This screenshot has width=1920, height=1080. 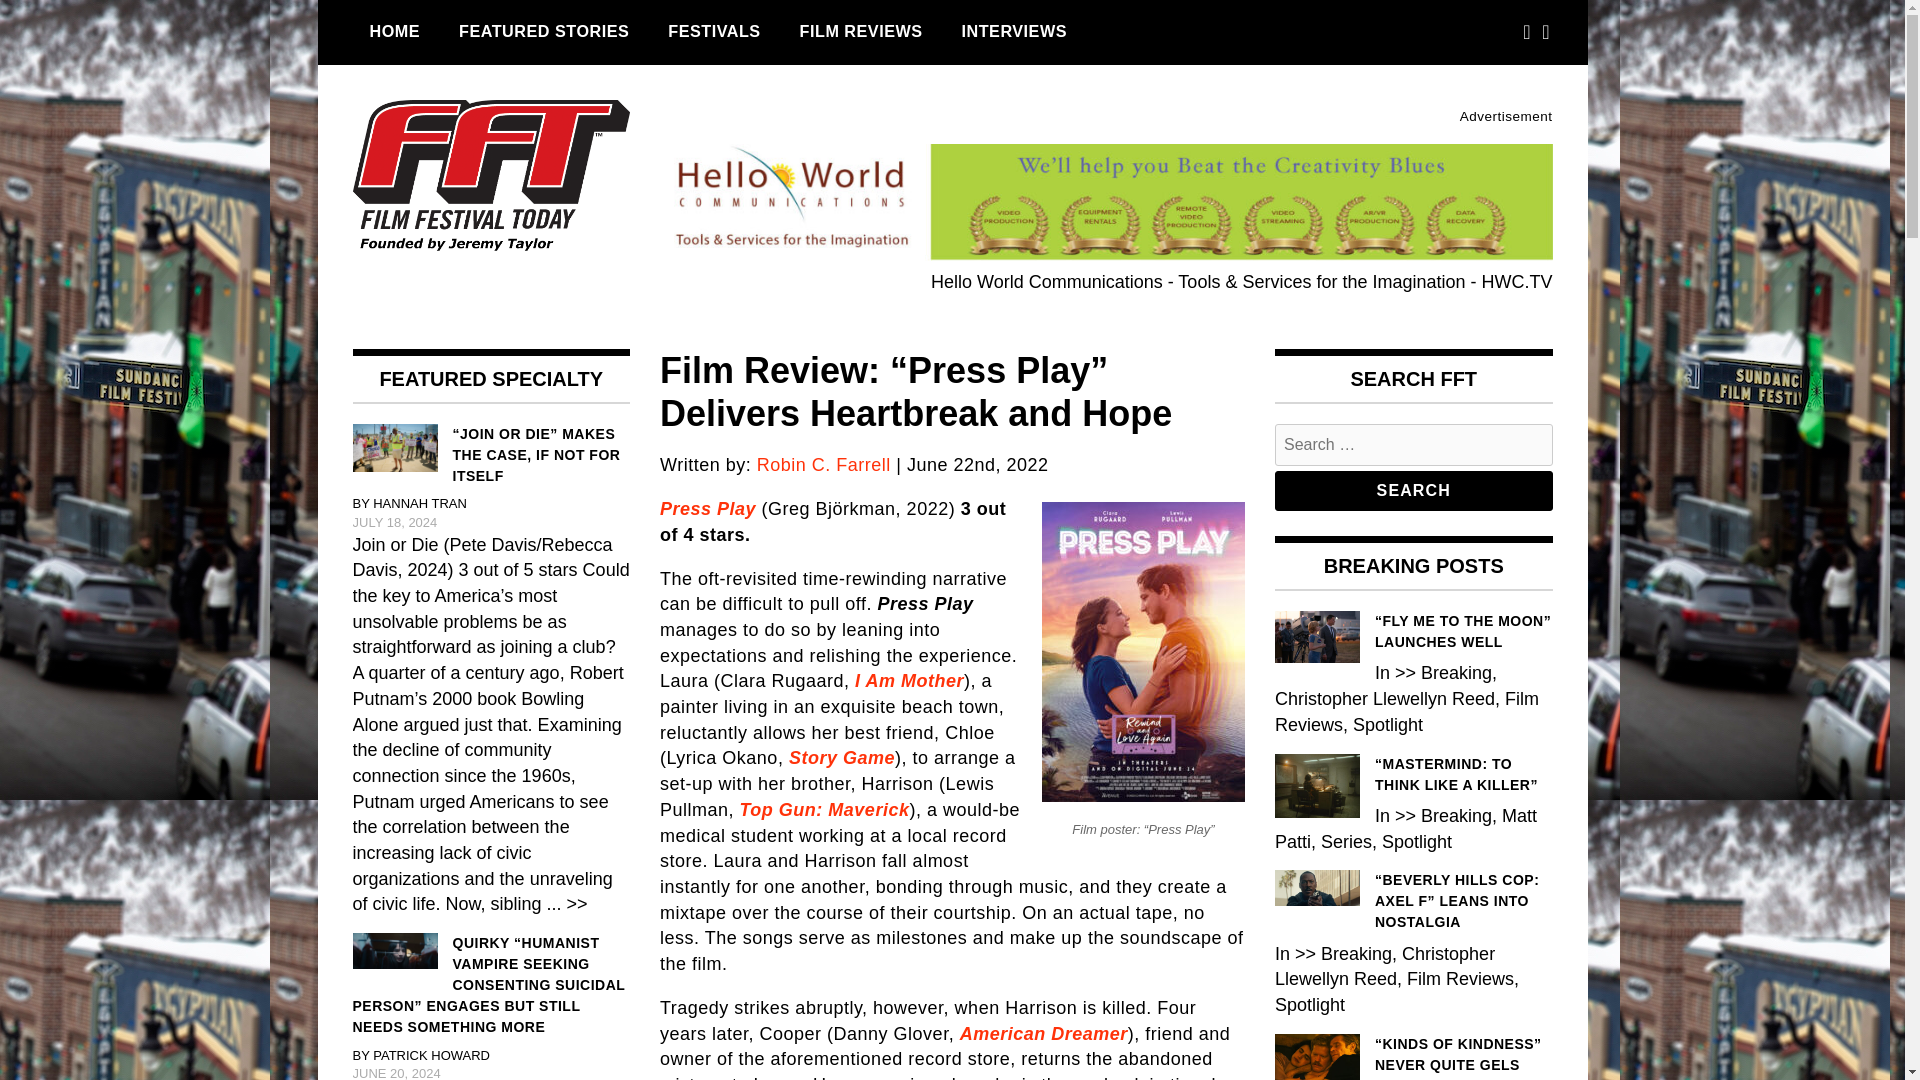 I want to click on HOME, so click(x=394, y=31).